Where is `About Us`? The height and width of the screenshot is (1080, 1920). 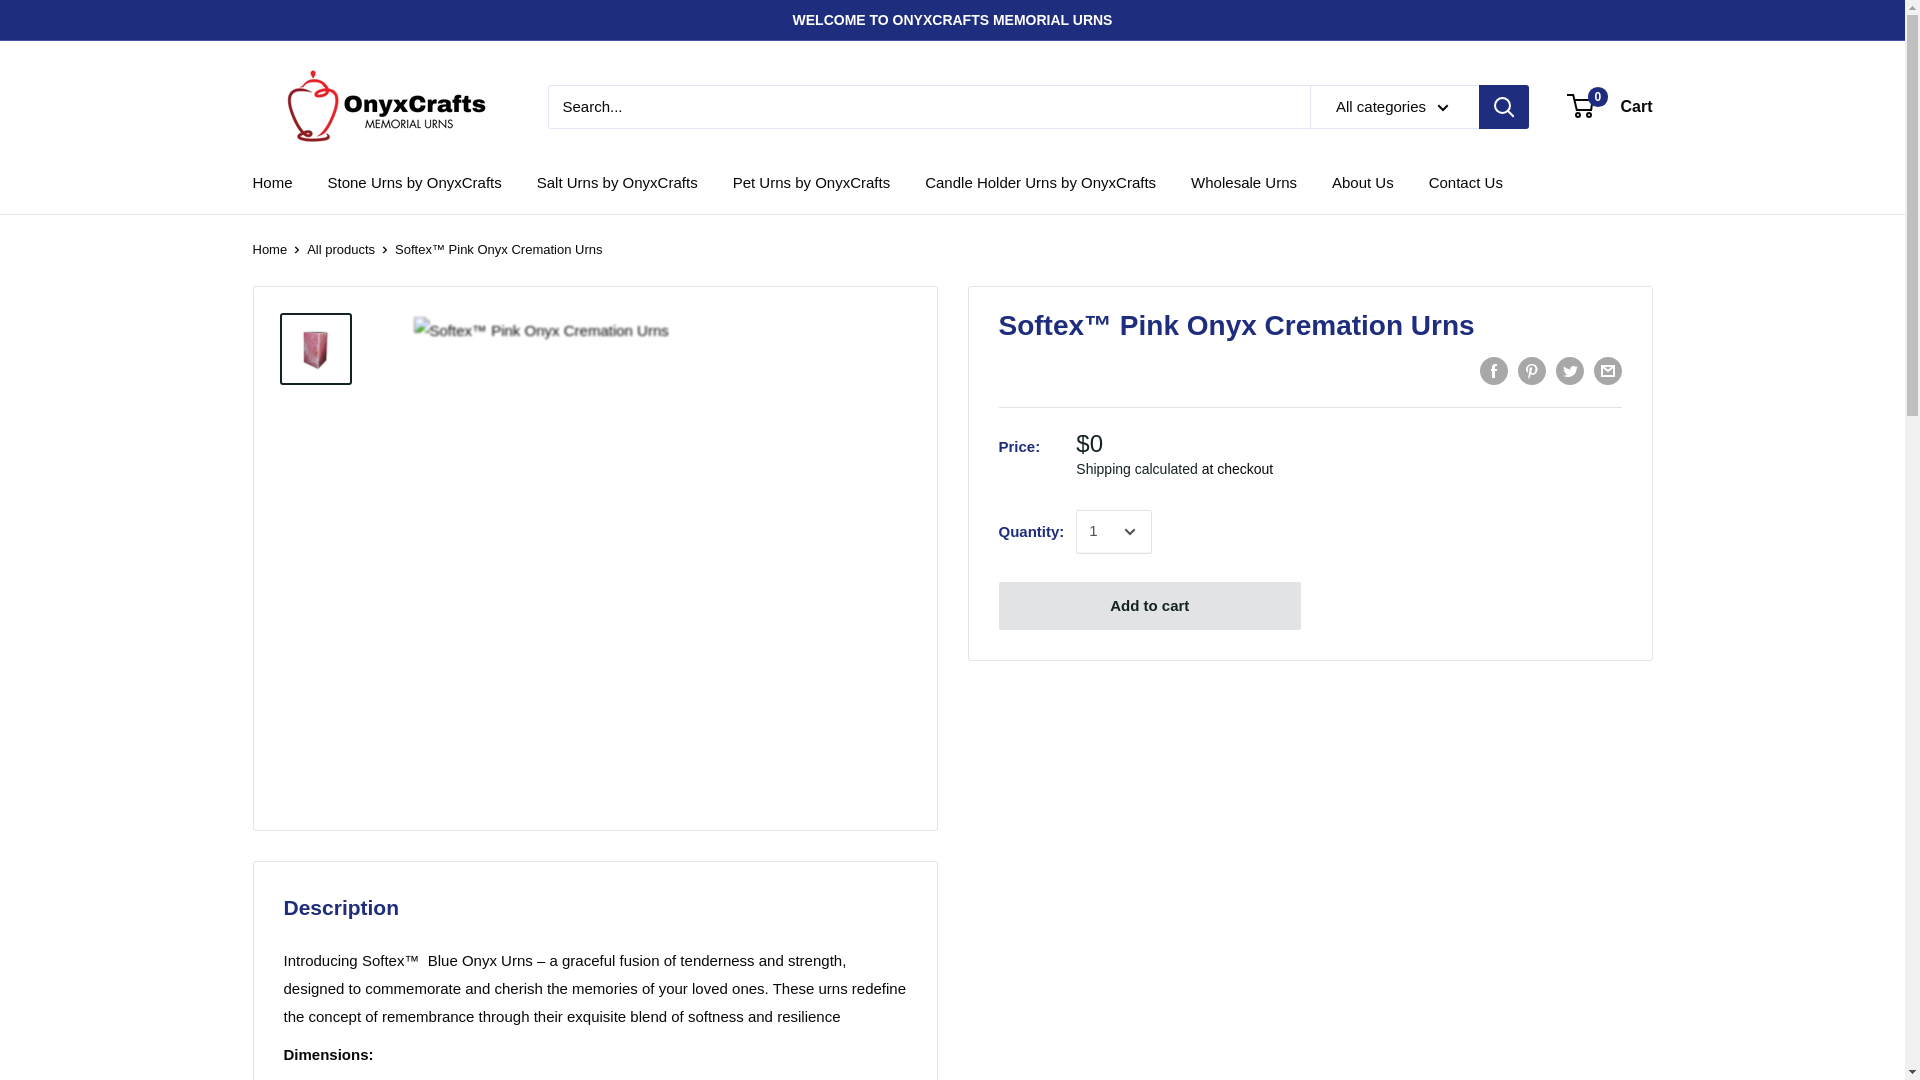 About Us is located at coordinates (1362, 182).